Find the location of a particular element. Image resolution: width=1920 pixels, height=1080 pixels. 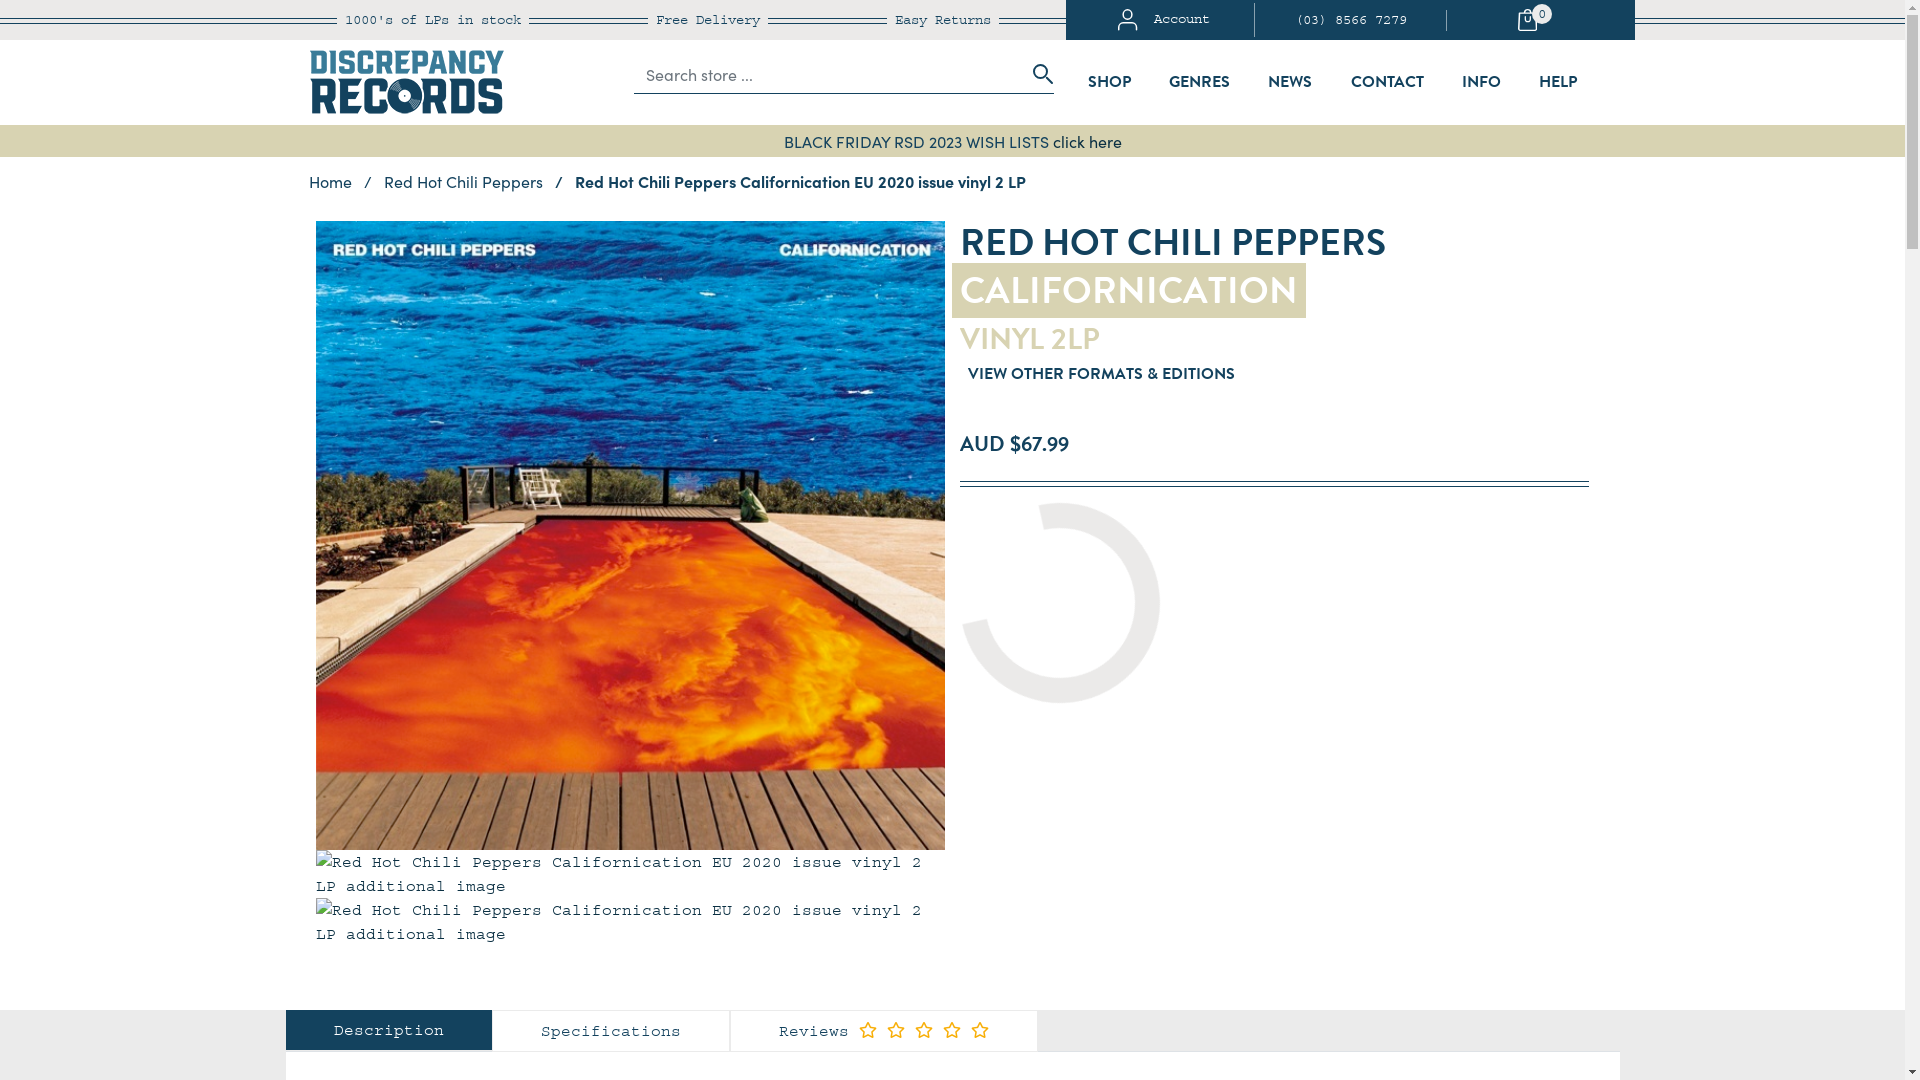

0 is located at coordinates (1538, 20).